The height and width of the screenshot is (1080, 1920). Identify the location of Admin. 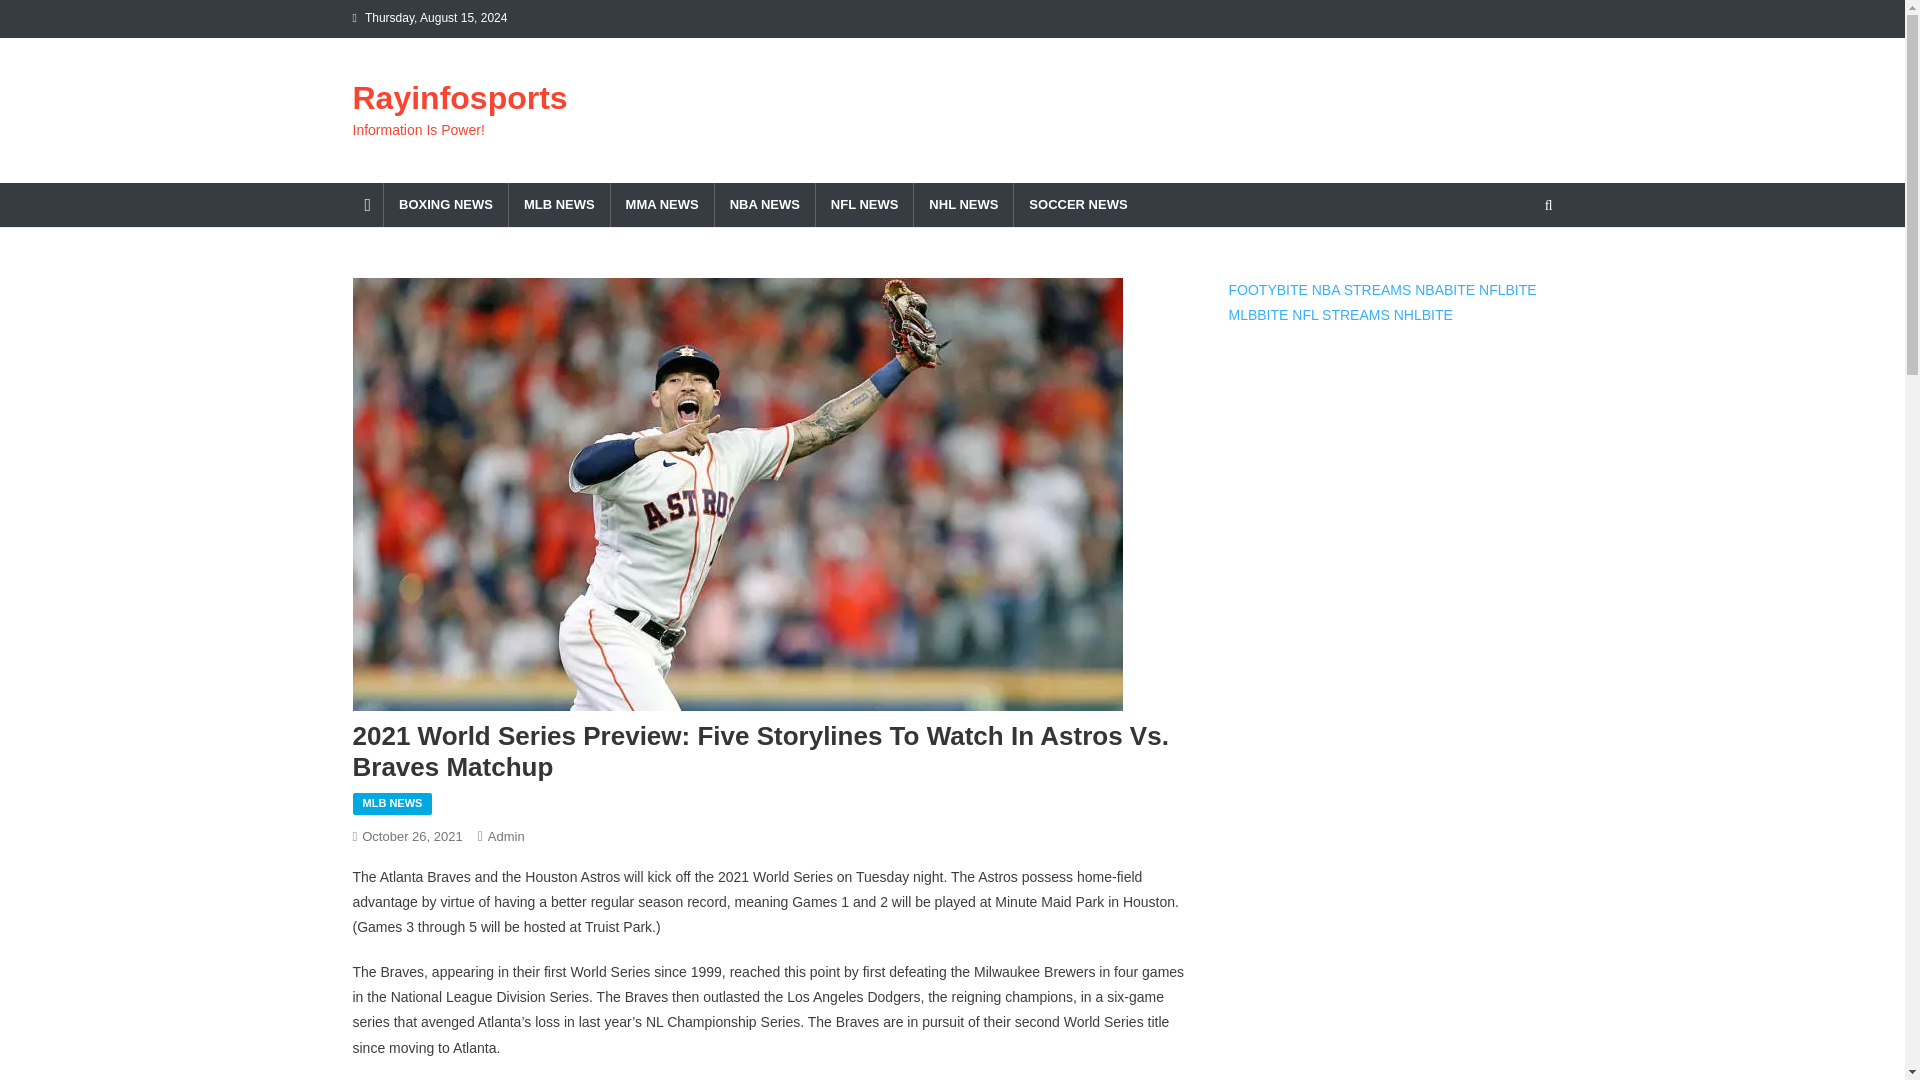
(506, 836).